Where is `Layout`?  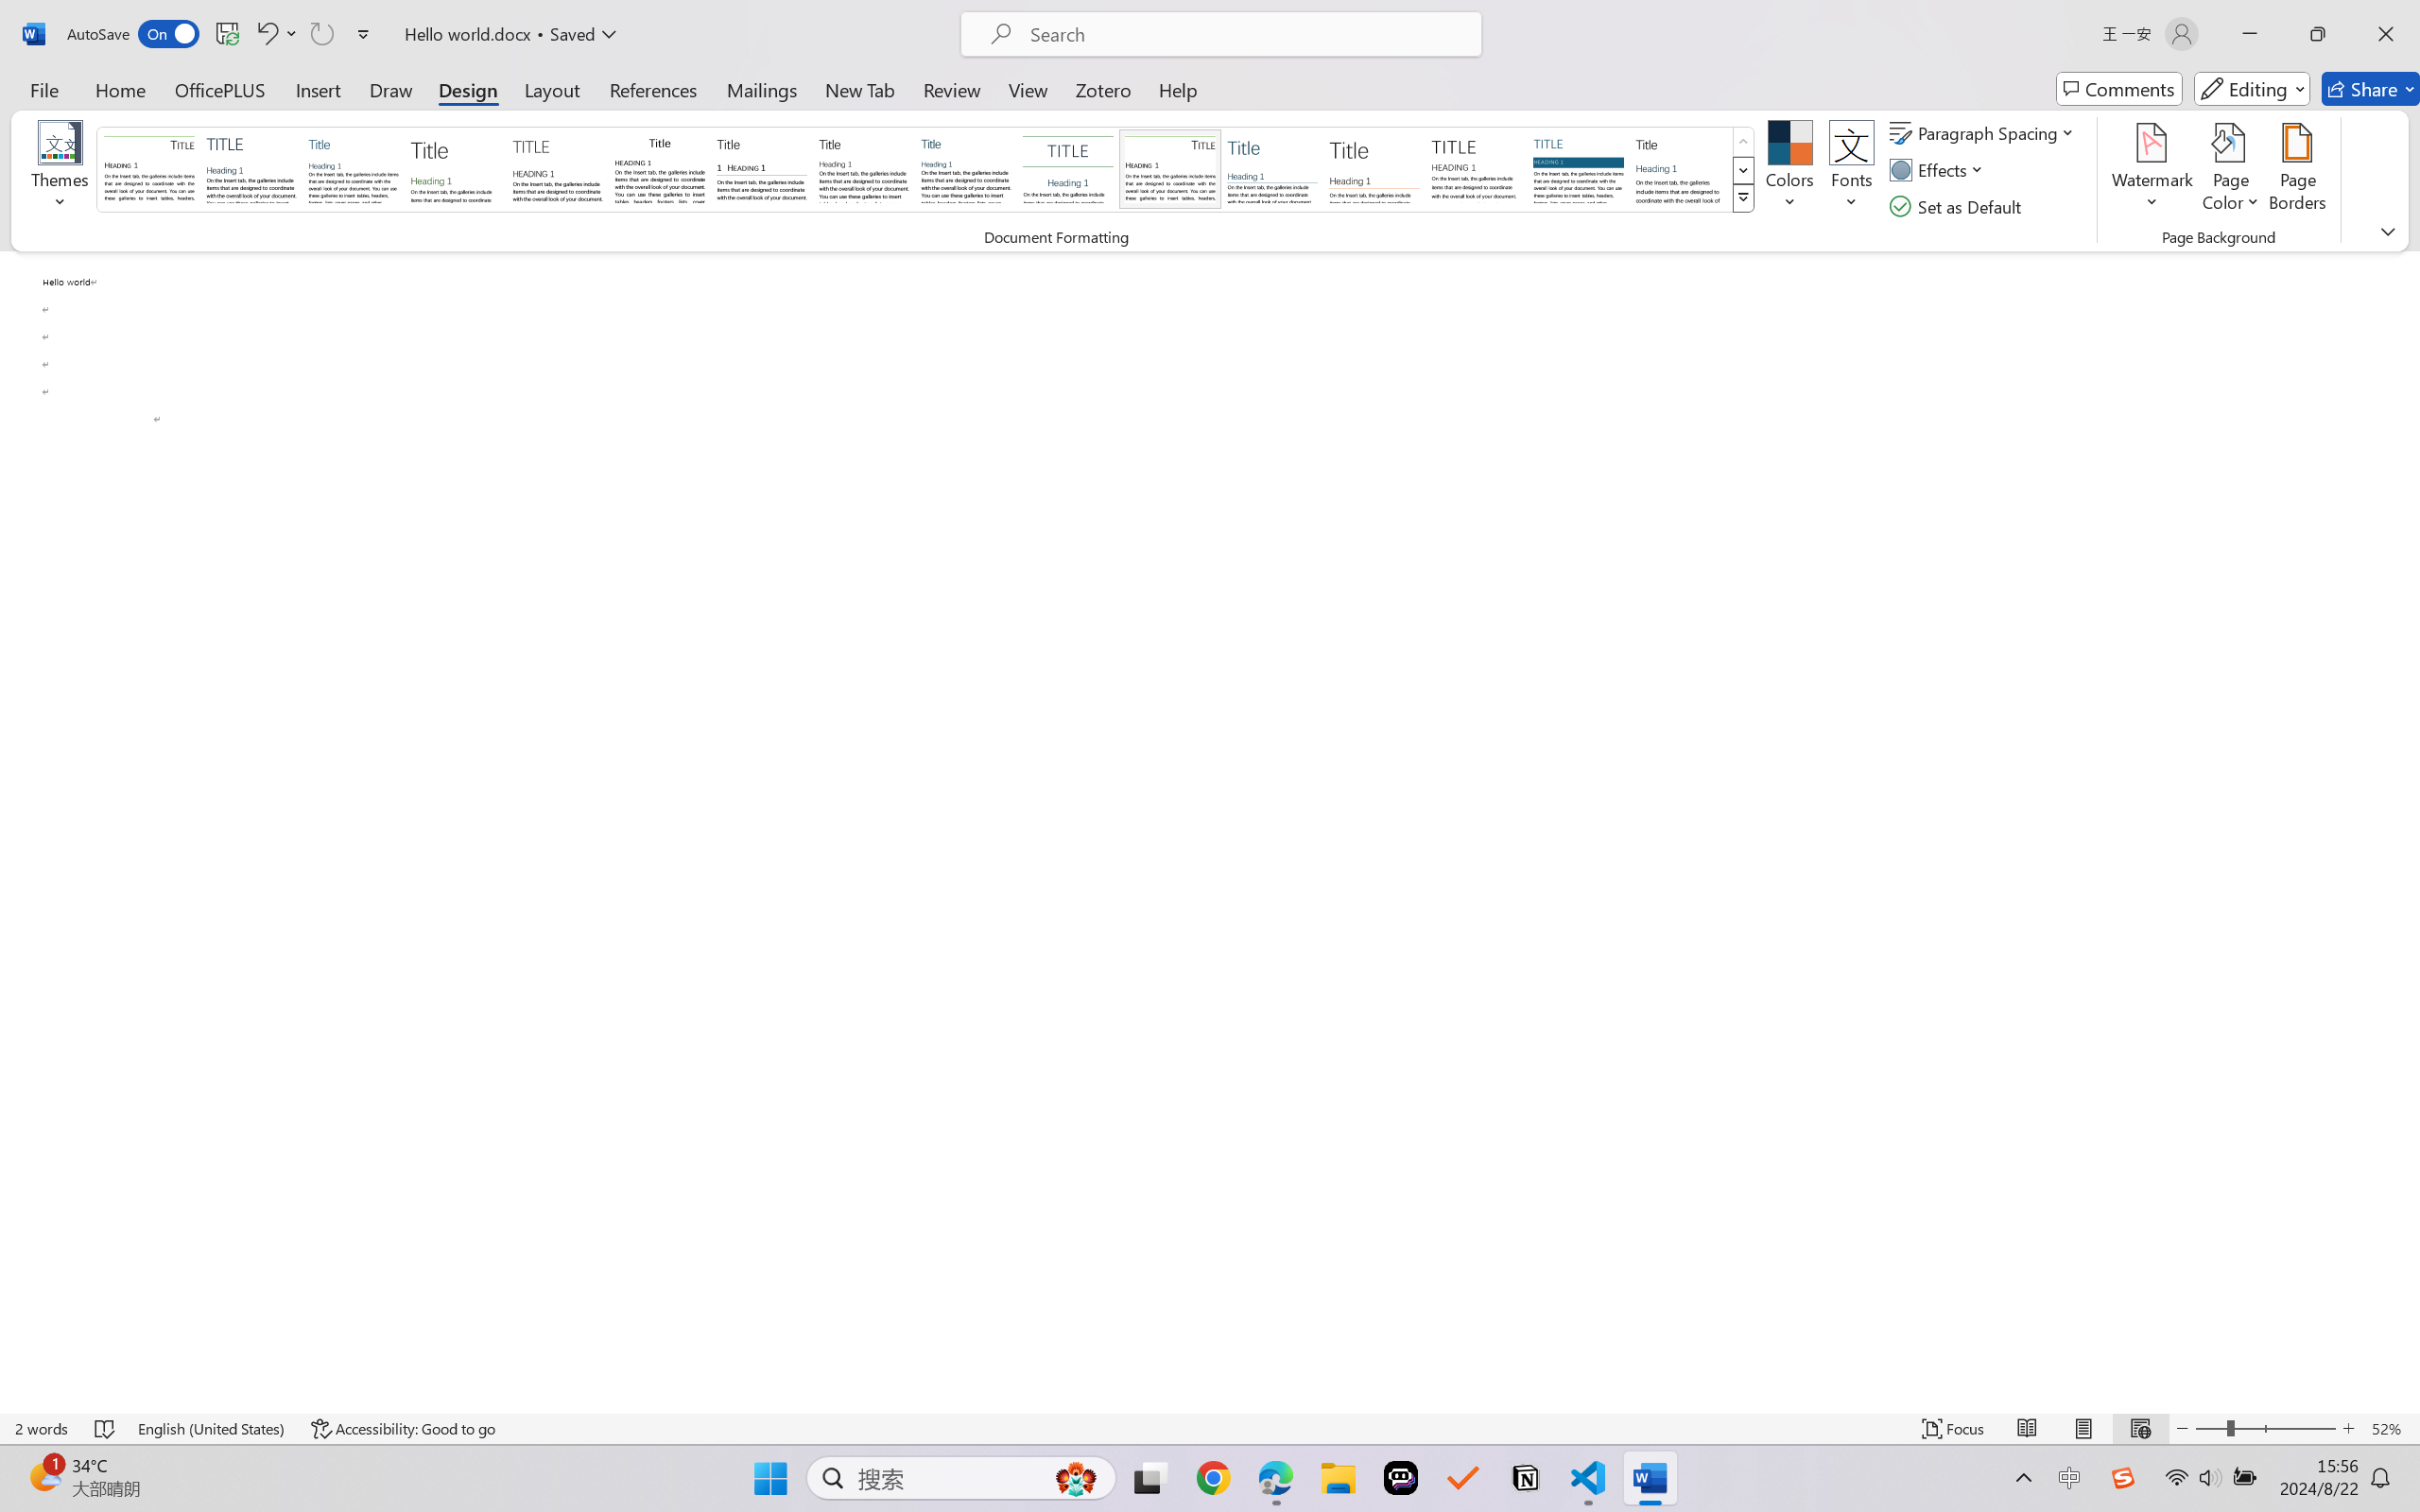
Layout is located at coordinates (552, 89).